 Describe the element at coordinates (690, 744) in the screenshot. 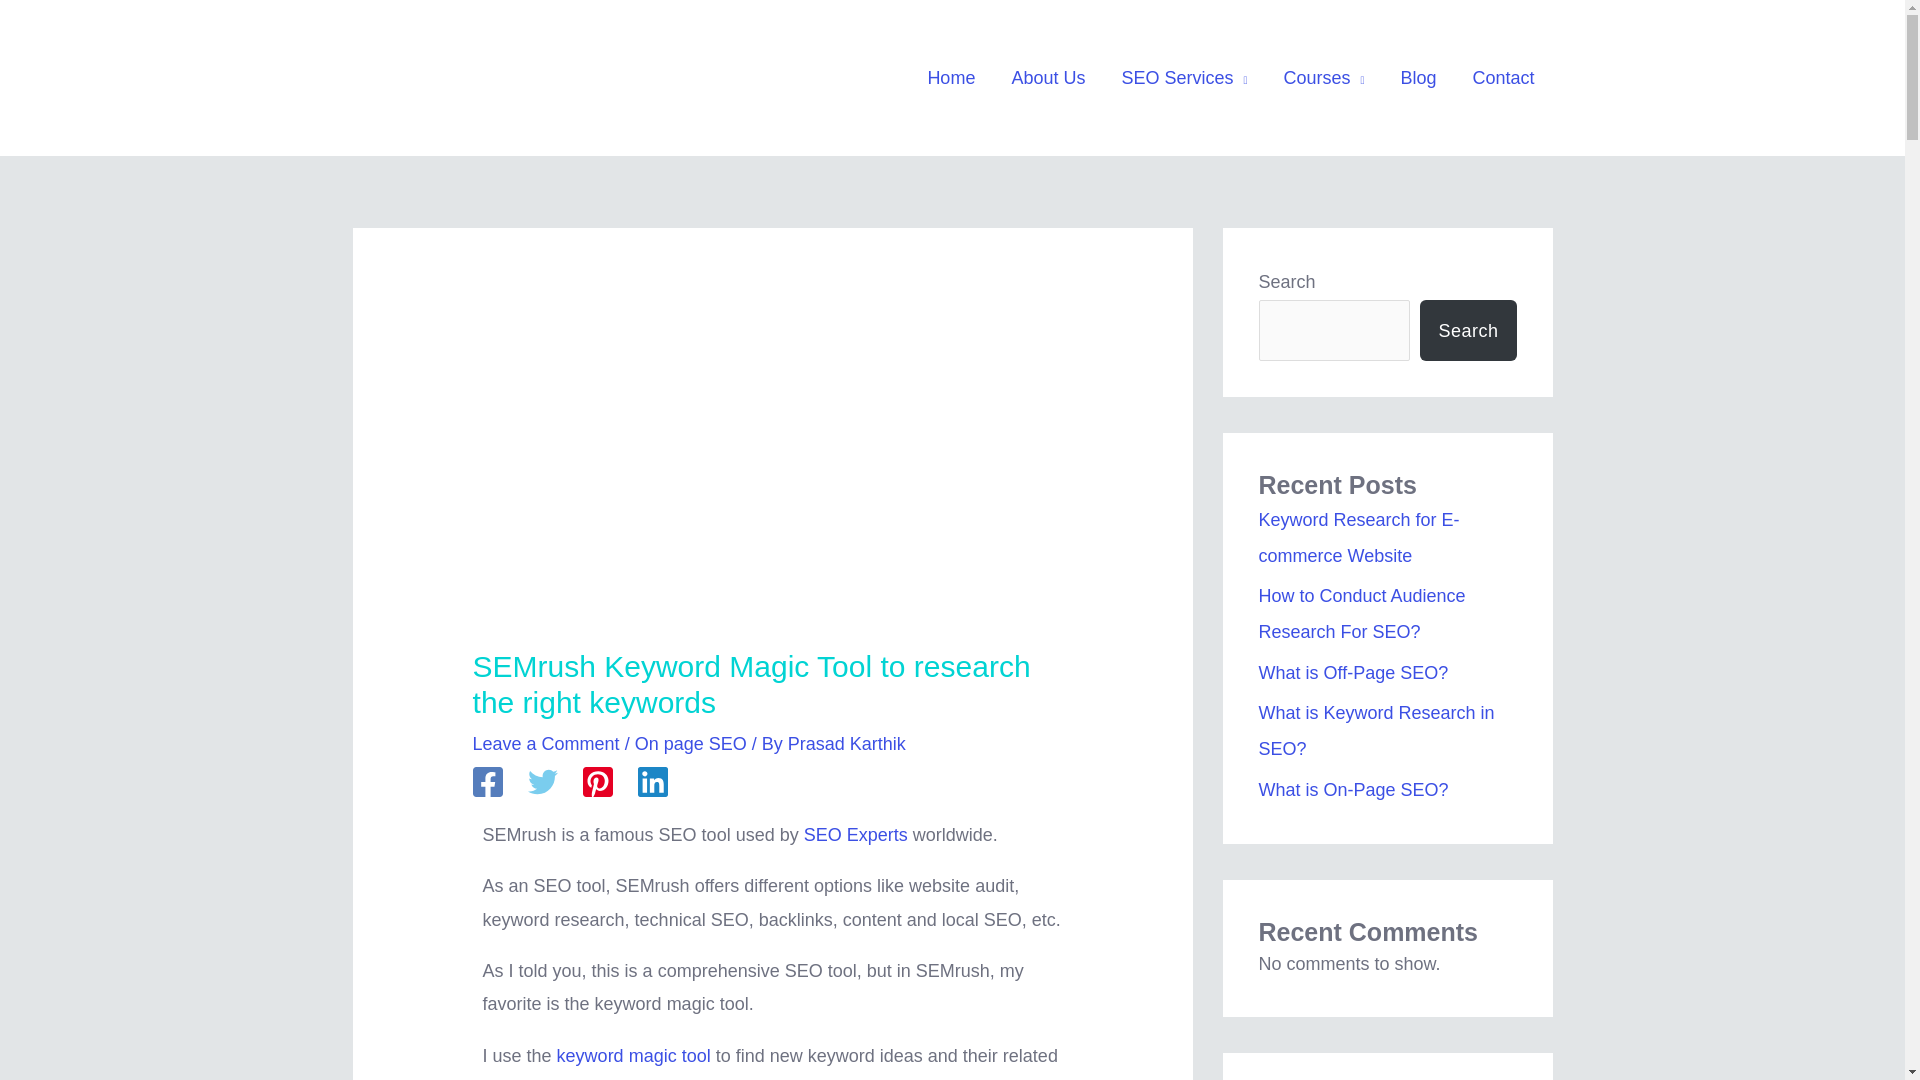

I see `On page SEO` at that location.